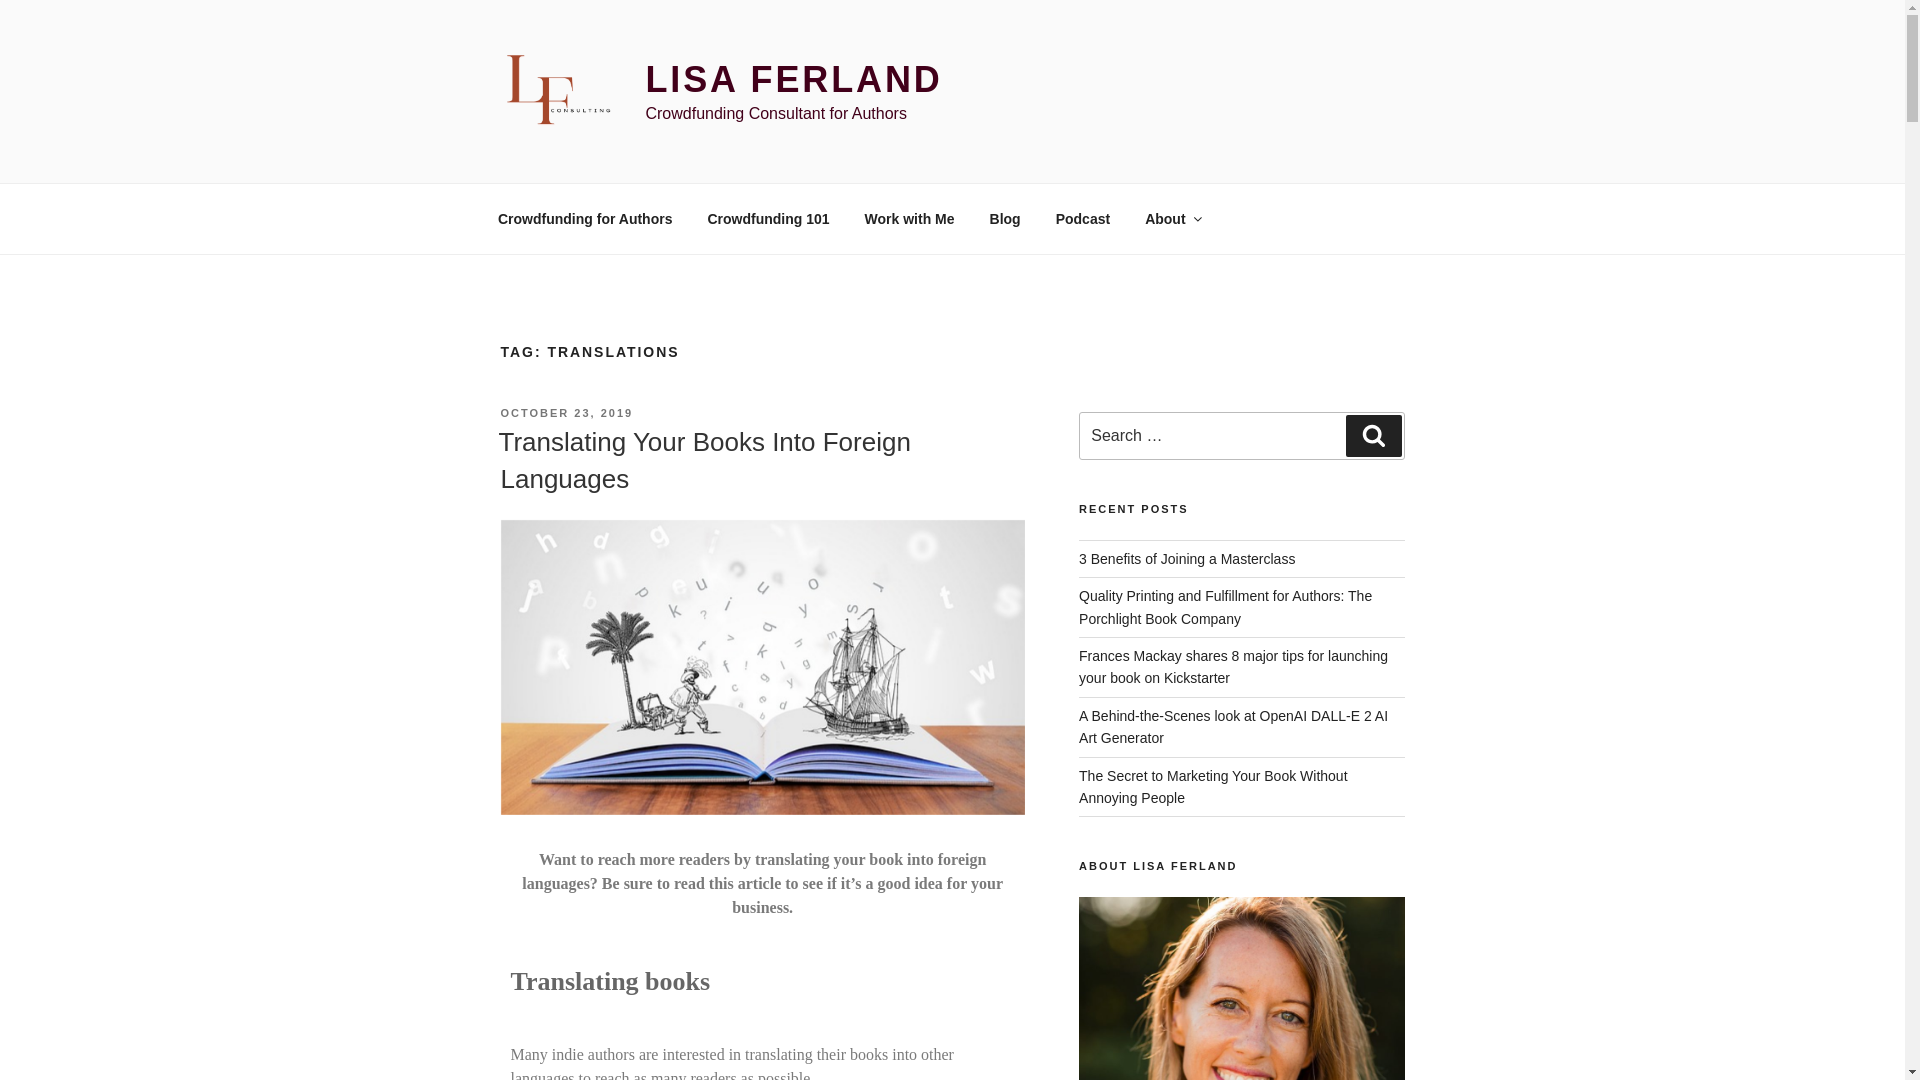 The width and height of the screenshot is (1920, 1080). What do you see at coordinates (1234, 727) in the screenshot?
I see `A Behind-the-Scenes look at OpenAI DALL-E 2 AI Art Generator` at bounding box center [1234, 727].